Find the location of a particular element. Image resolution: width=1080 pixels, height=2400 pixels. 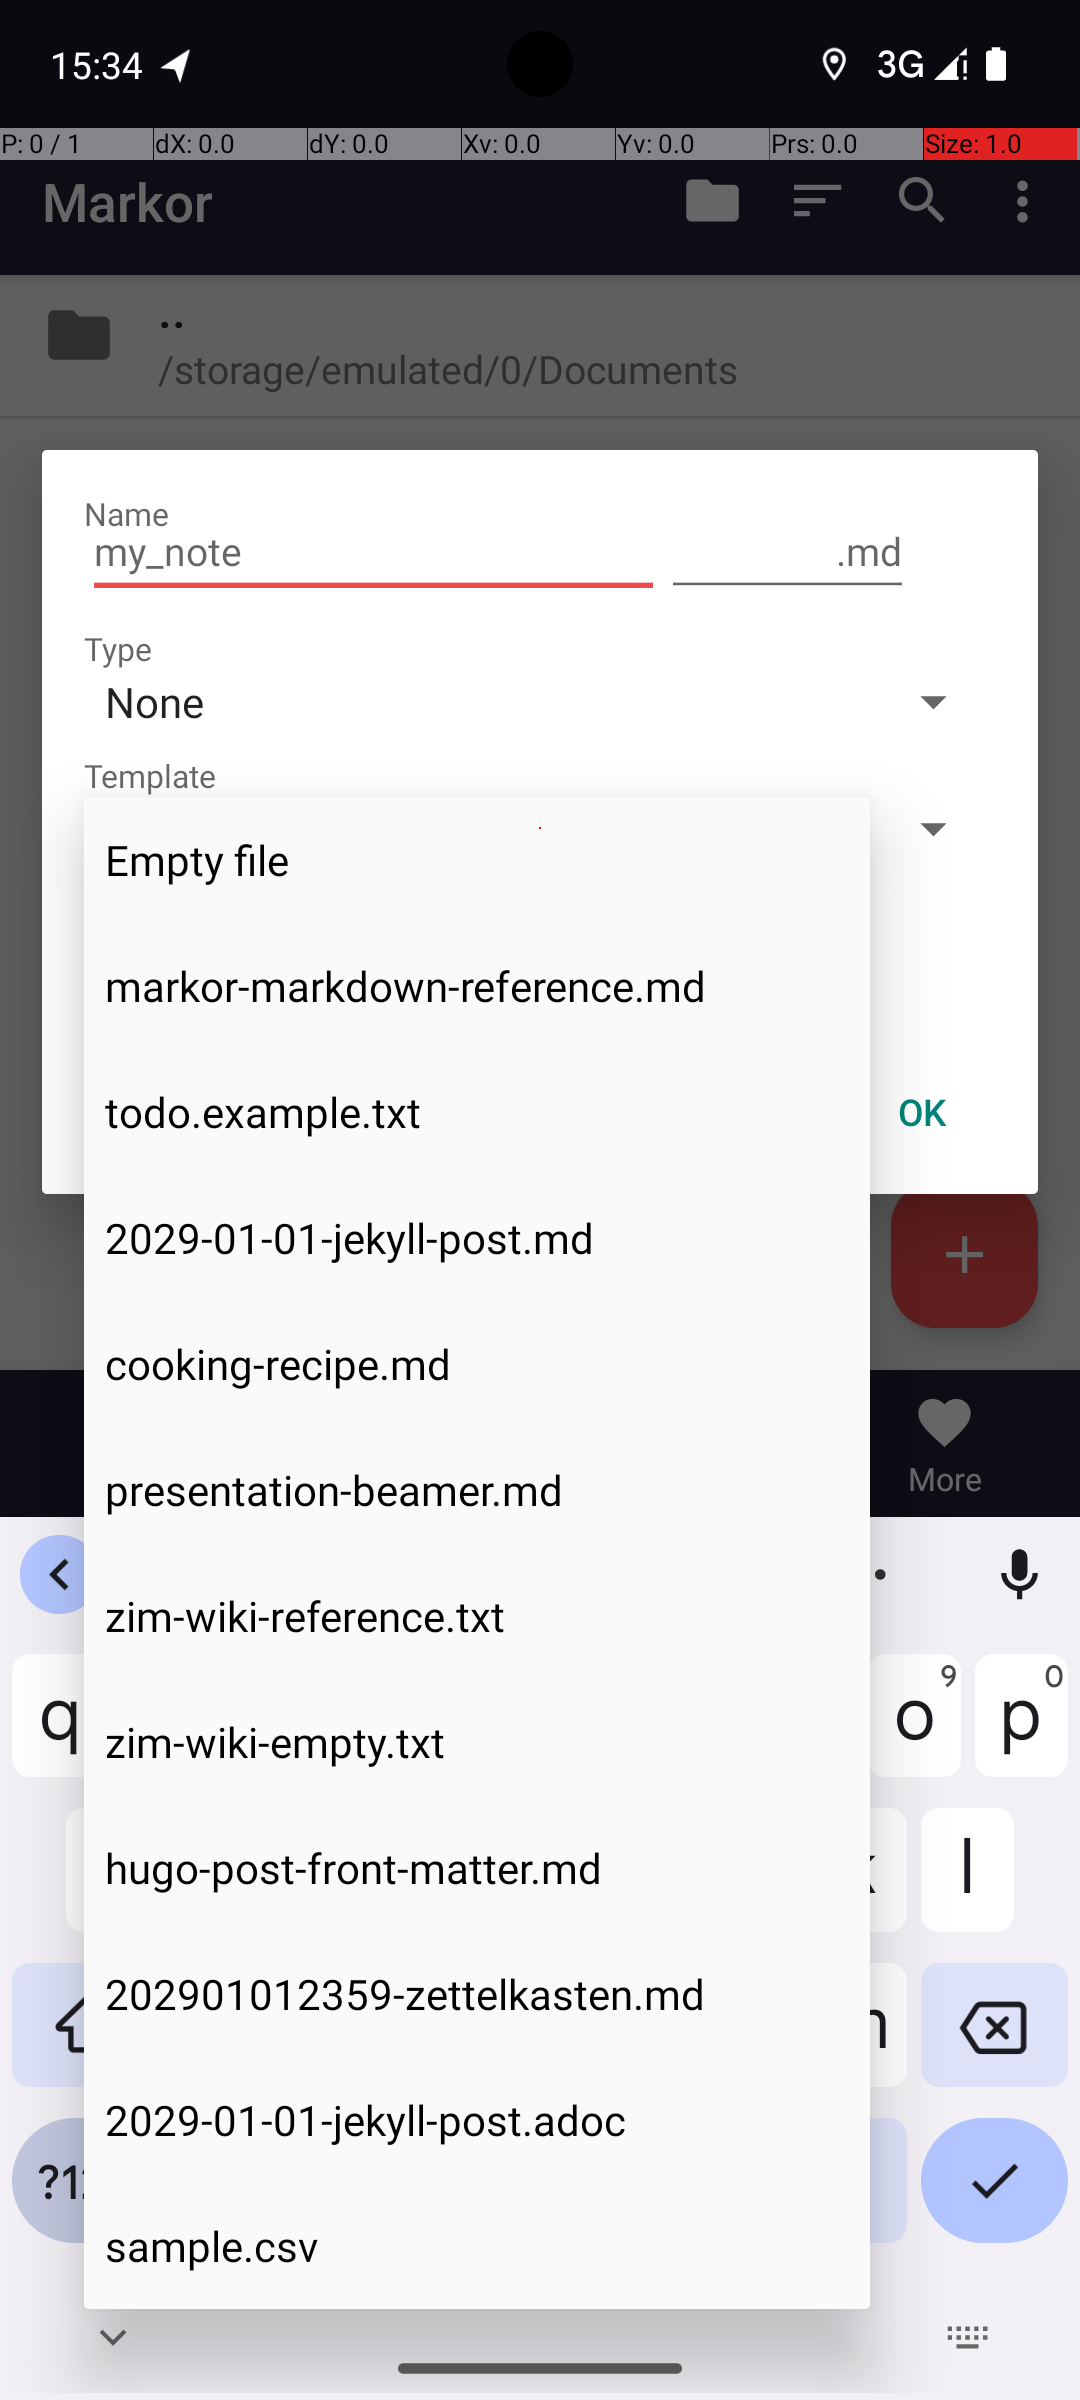

2029-01-01-jekyll-post.md is located at coordinates (477, 1238).